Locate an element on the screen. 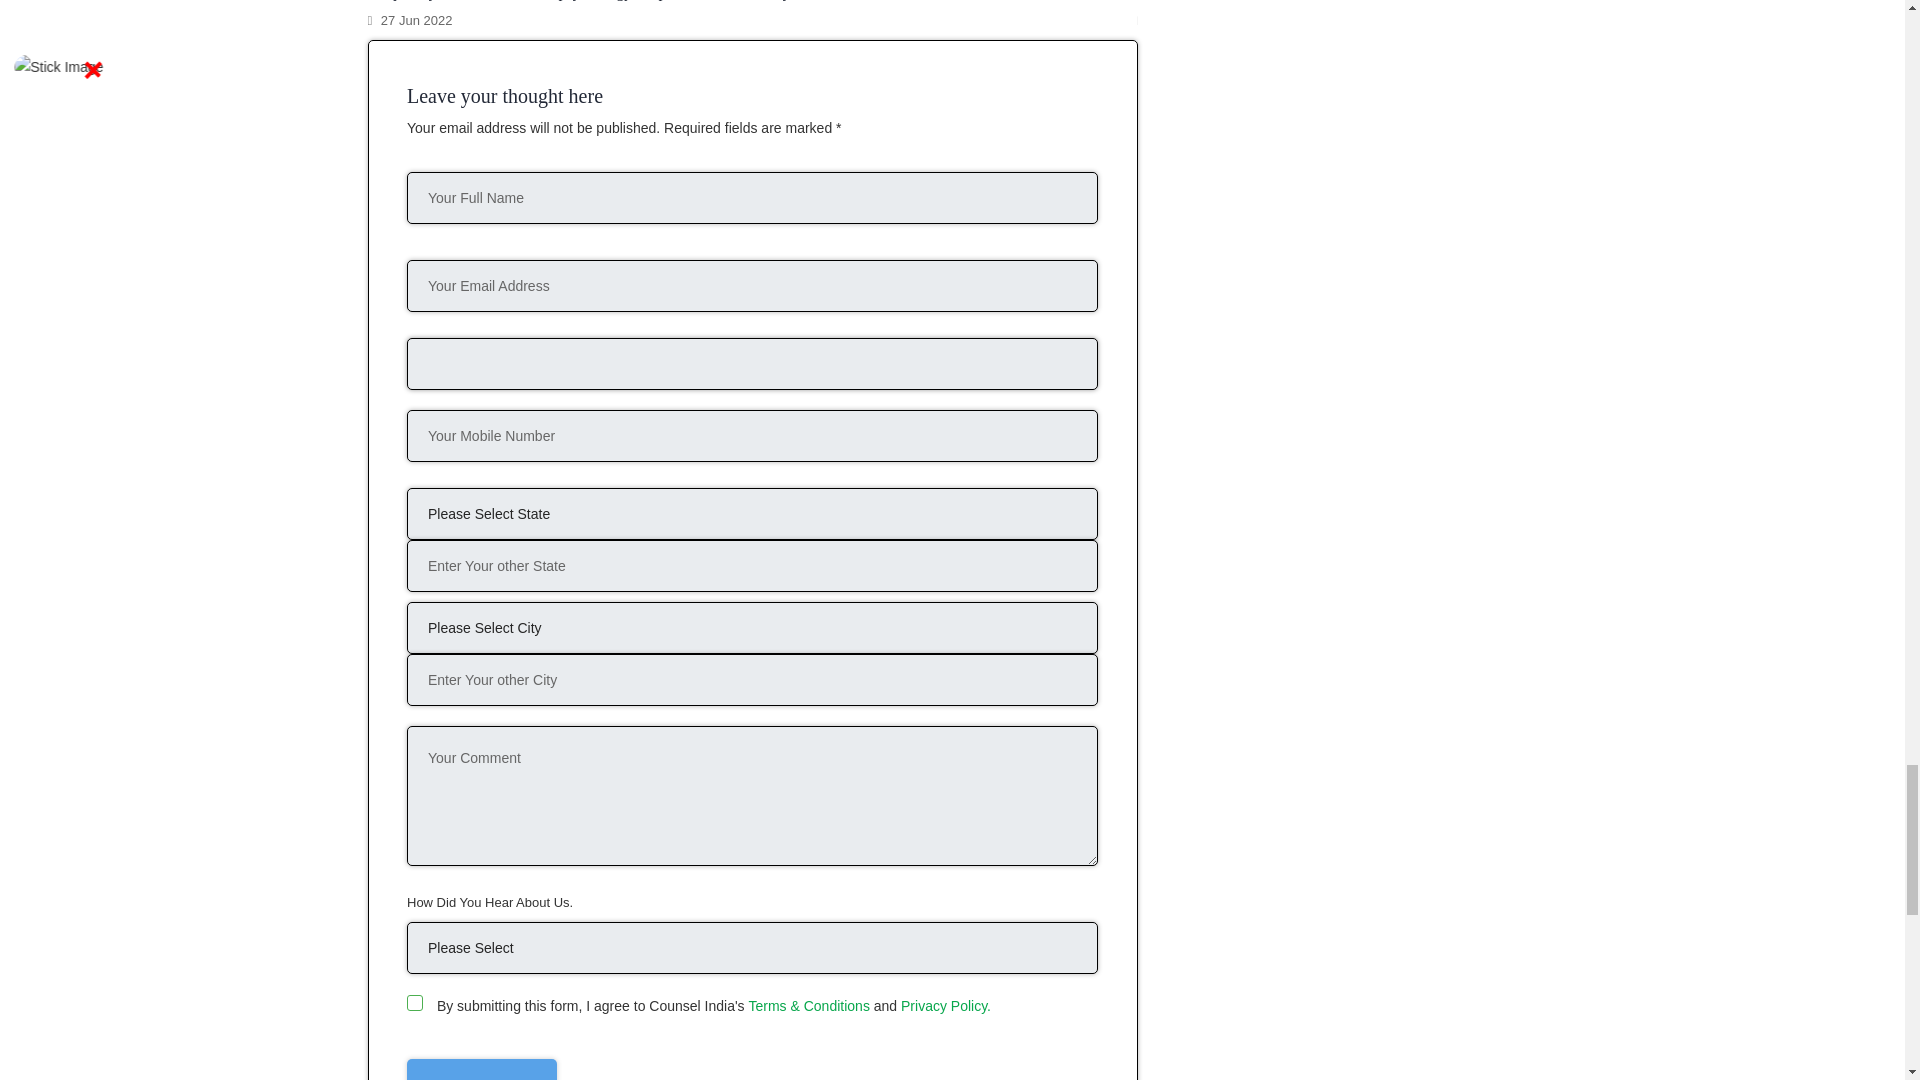 The height and width of the screenshot is (1080, 1920). Please fill out this field is located at coordinates (752, 197).